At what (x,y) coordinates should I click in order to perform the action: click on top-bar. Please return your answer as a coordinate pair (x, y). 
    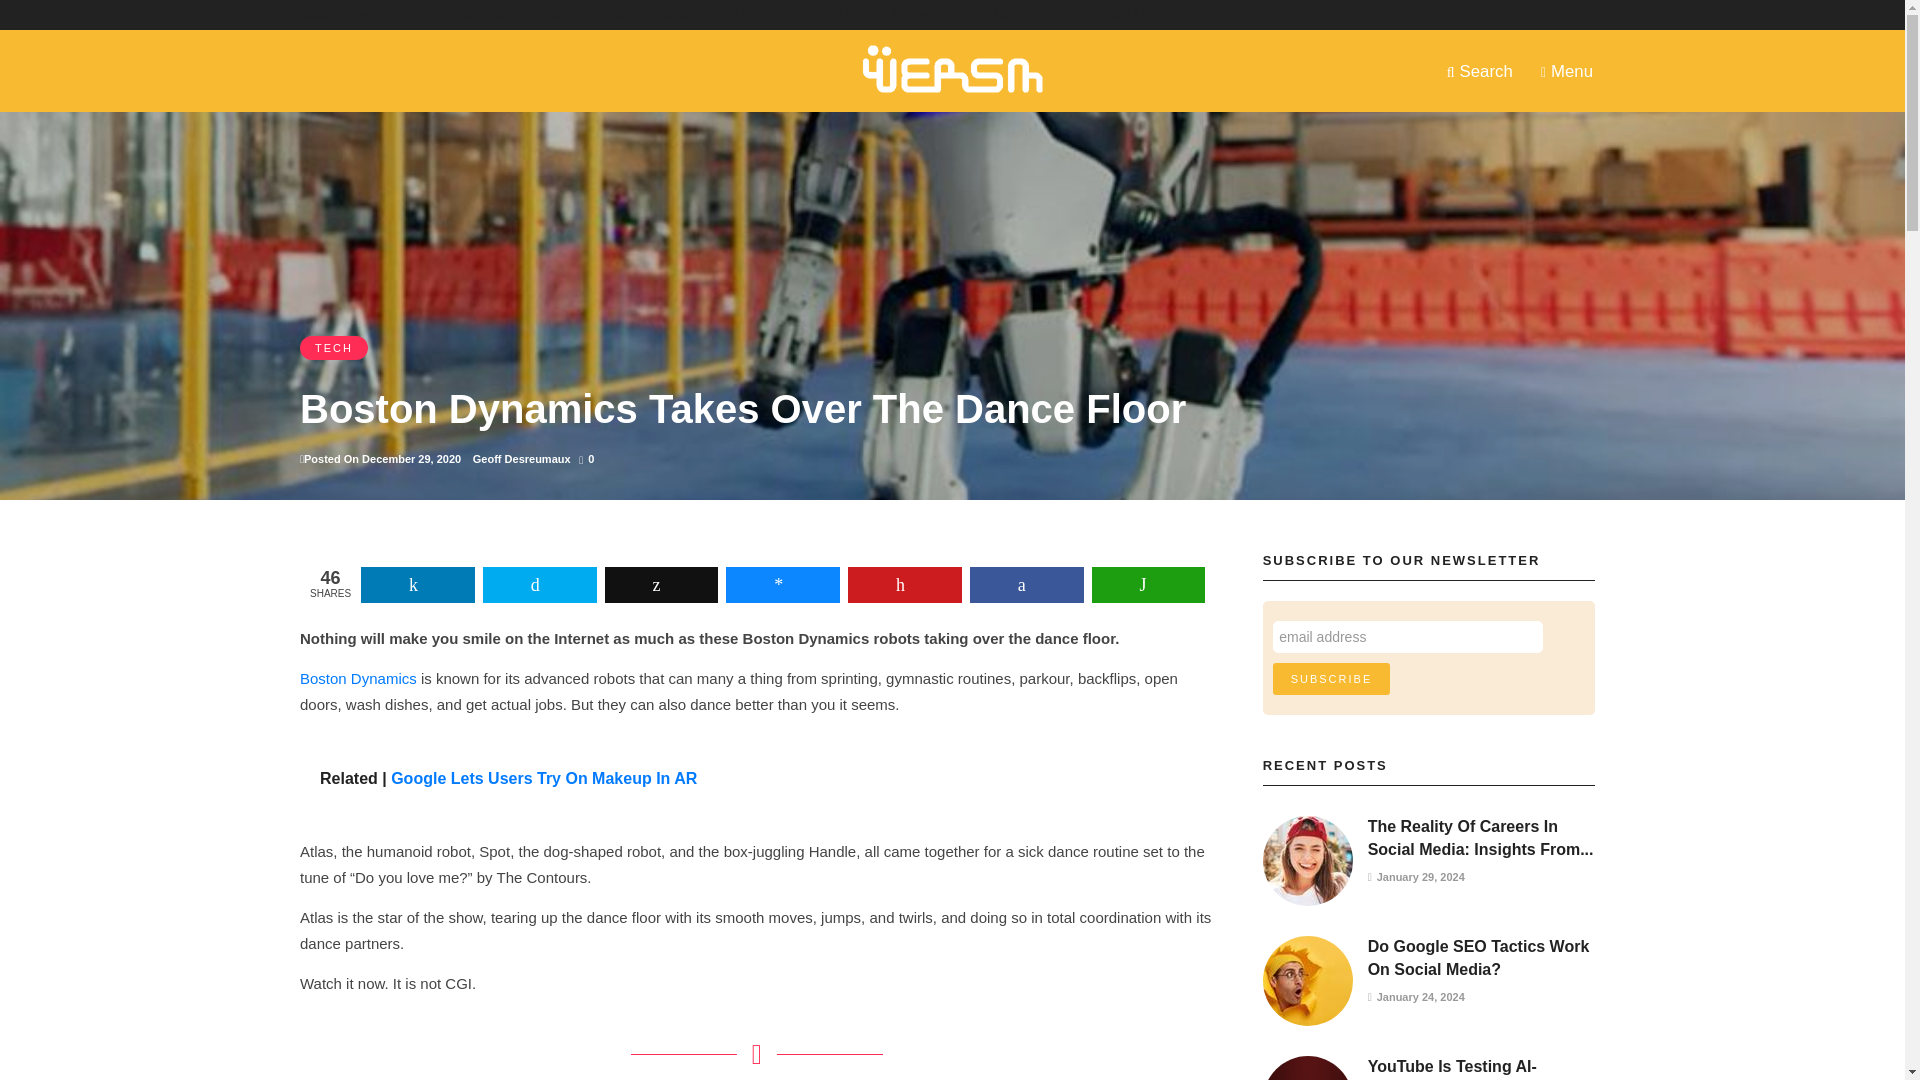
    Looking at the image, I should click on (998, 14).